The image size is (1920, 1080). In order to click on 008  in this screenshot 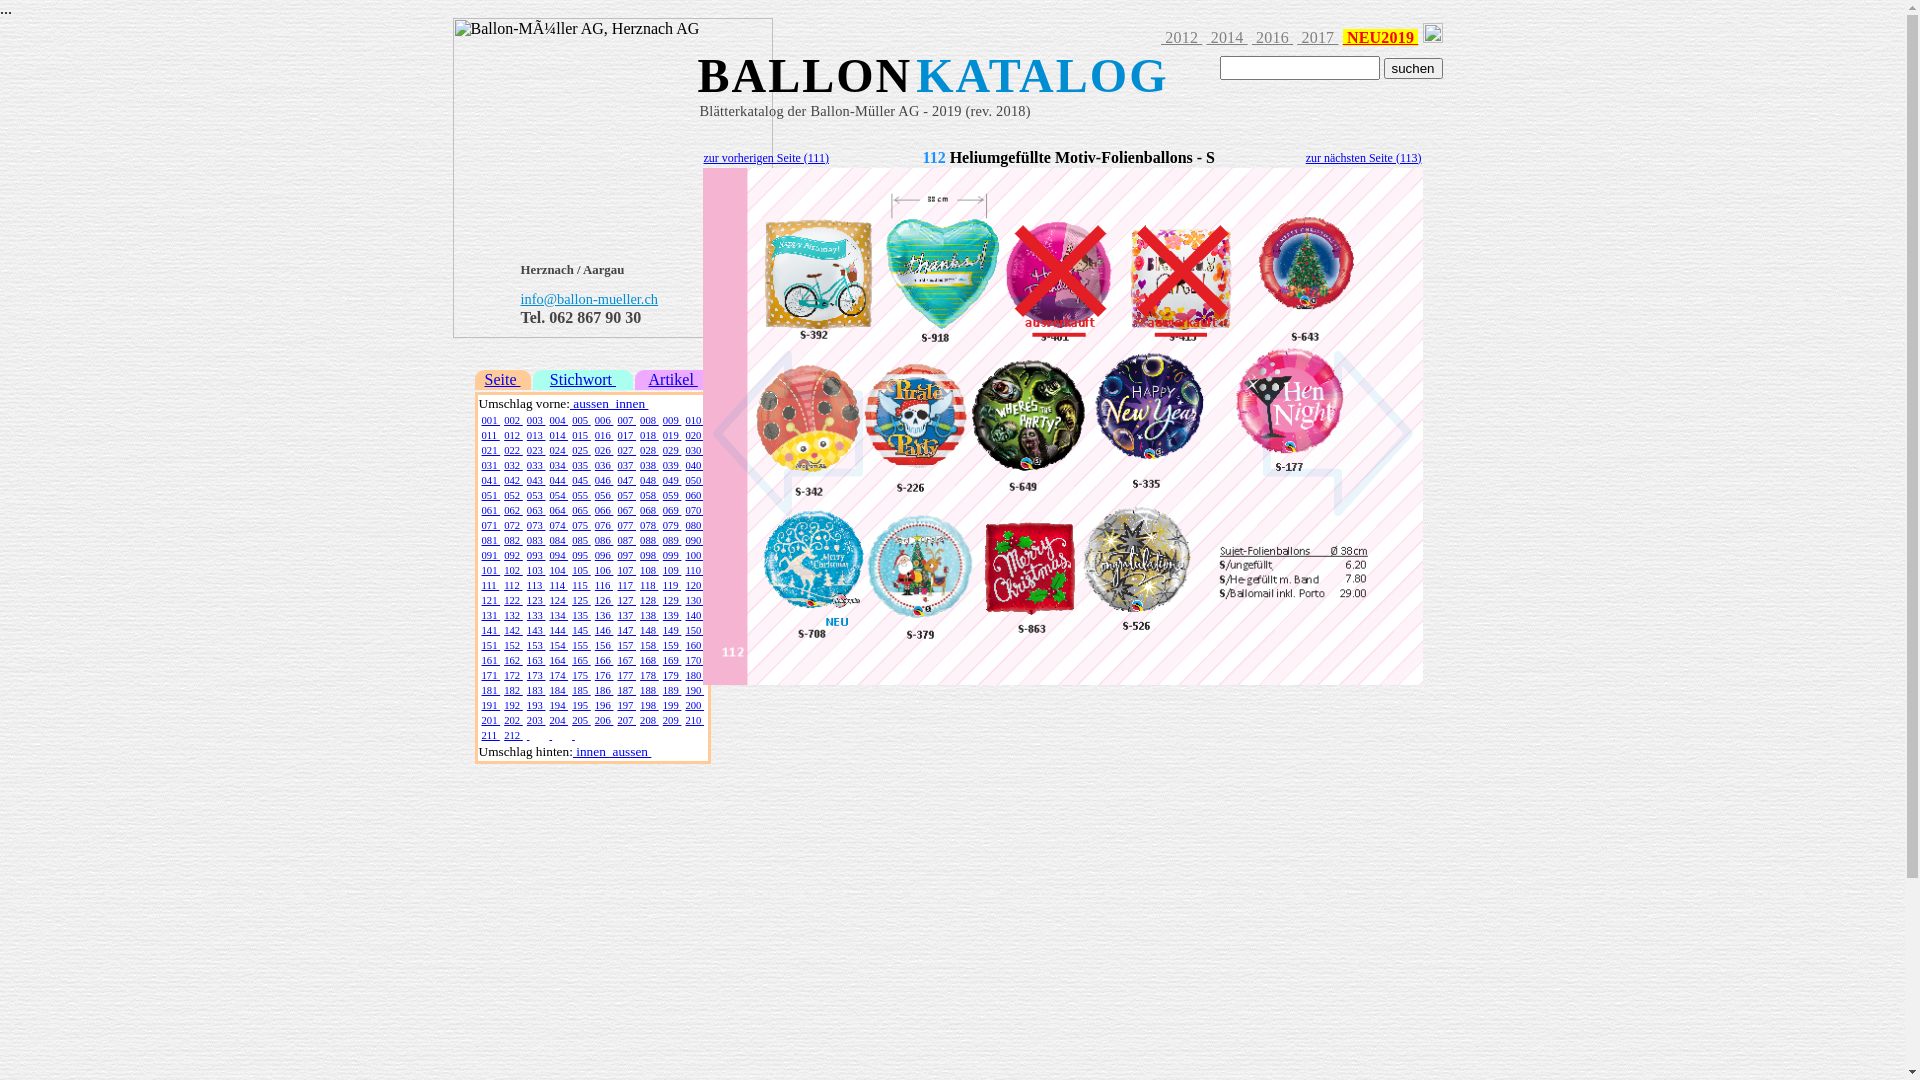, I will do `click(650, 420)`.